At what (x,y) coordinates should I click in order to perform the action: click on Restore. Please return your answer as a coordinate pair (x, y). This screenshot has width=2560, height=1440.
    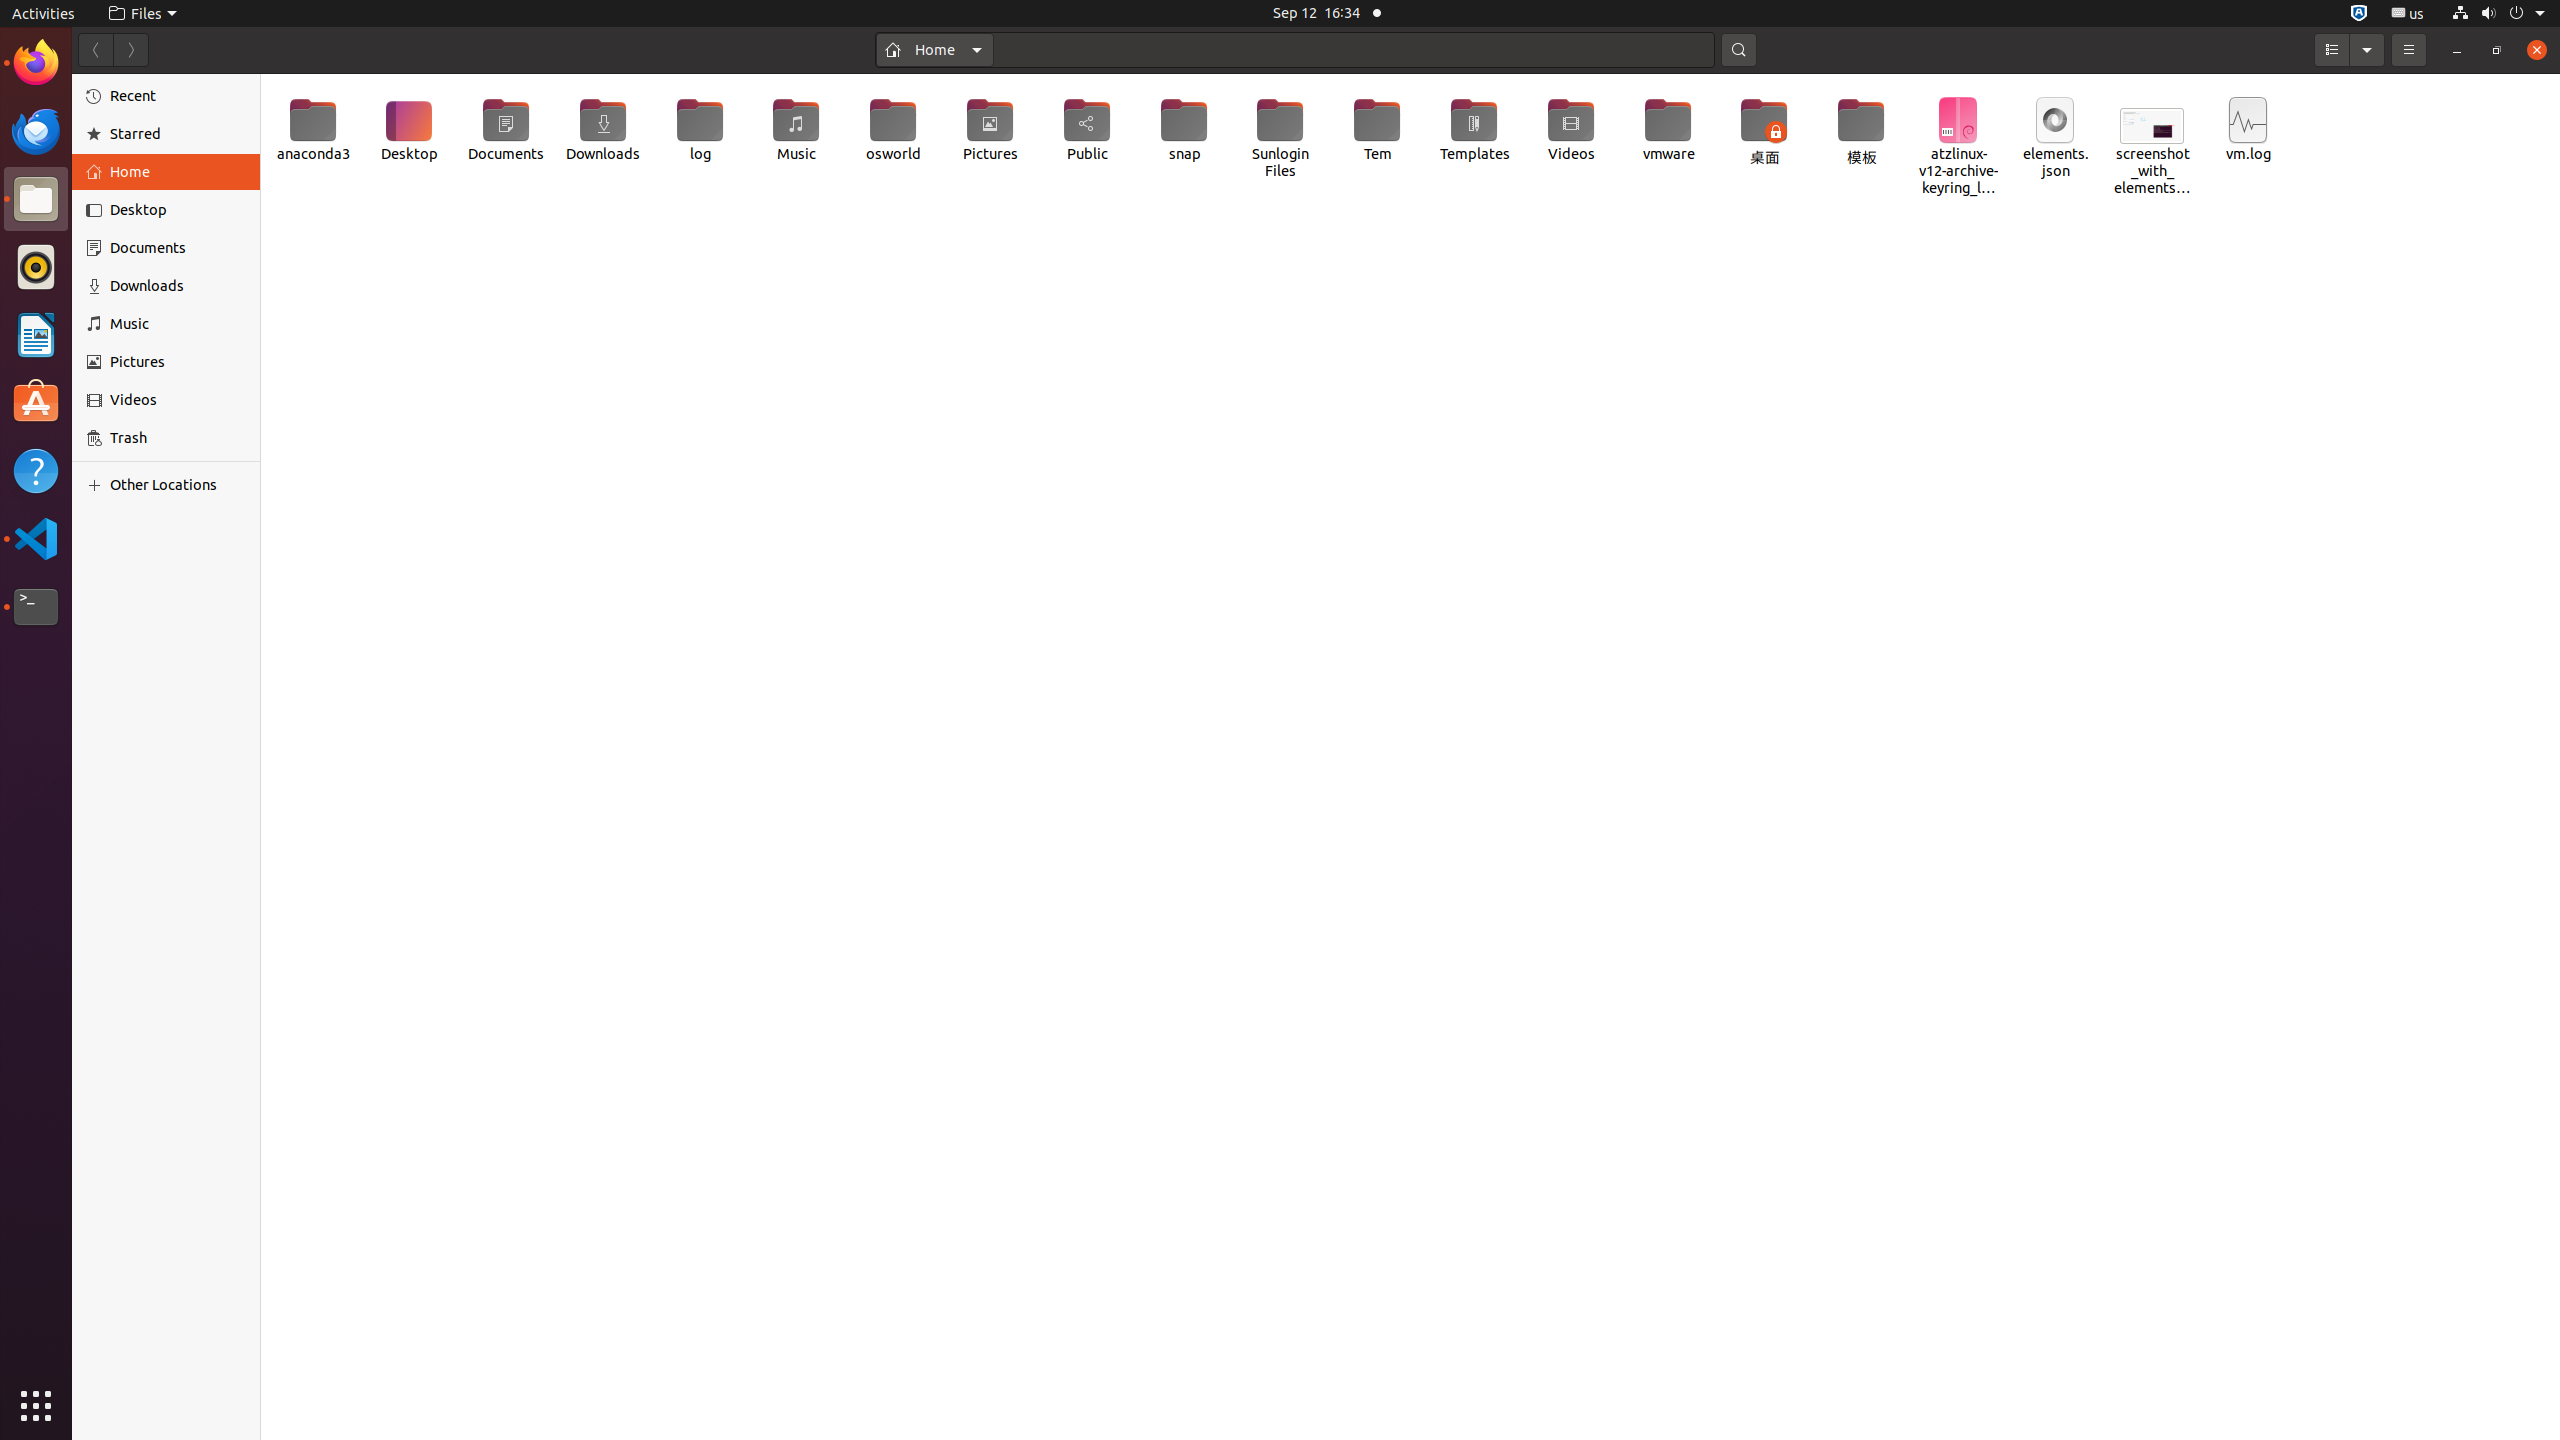
    Looking at the image, I should click on (2497, 50).